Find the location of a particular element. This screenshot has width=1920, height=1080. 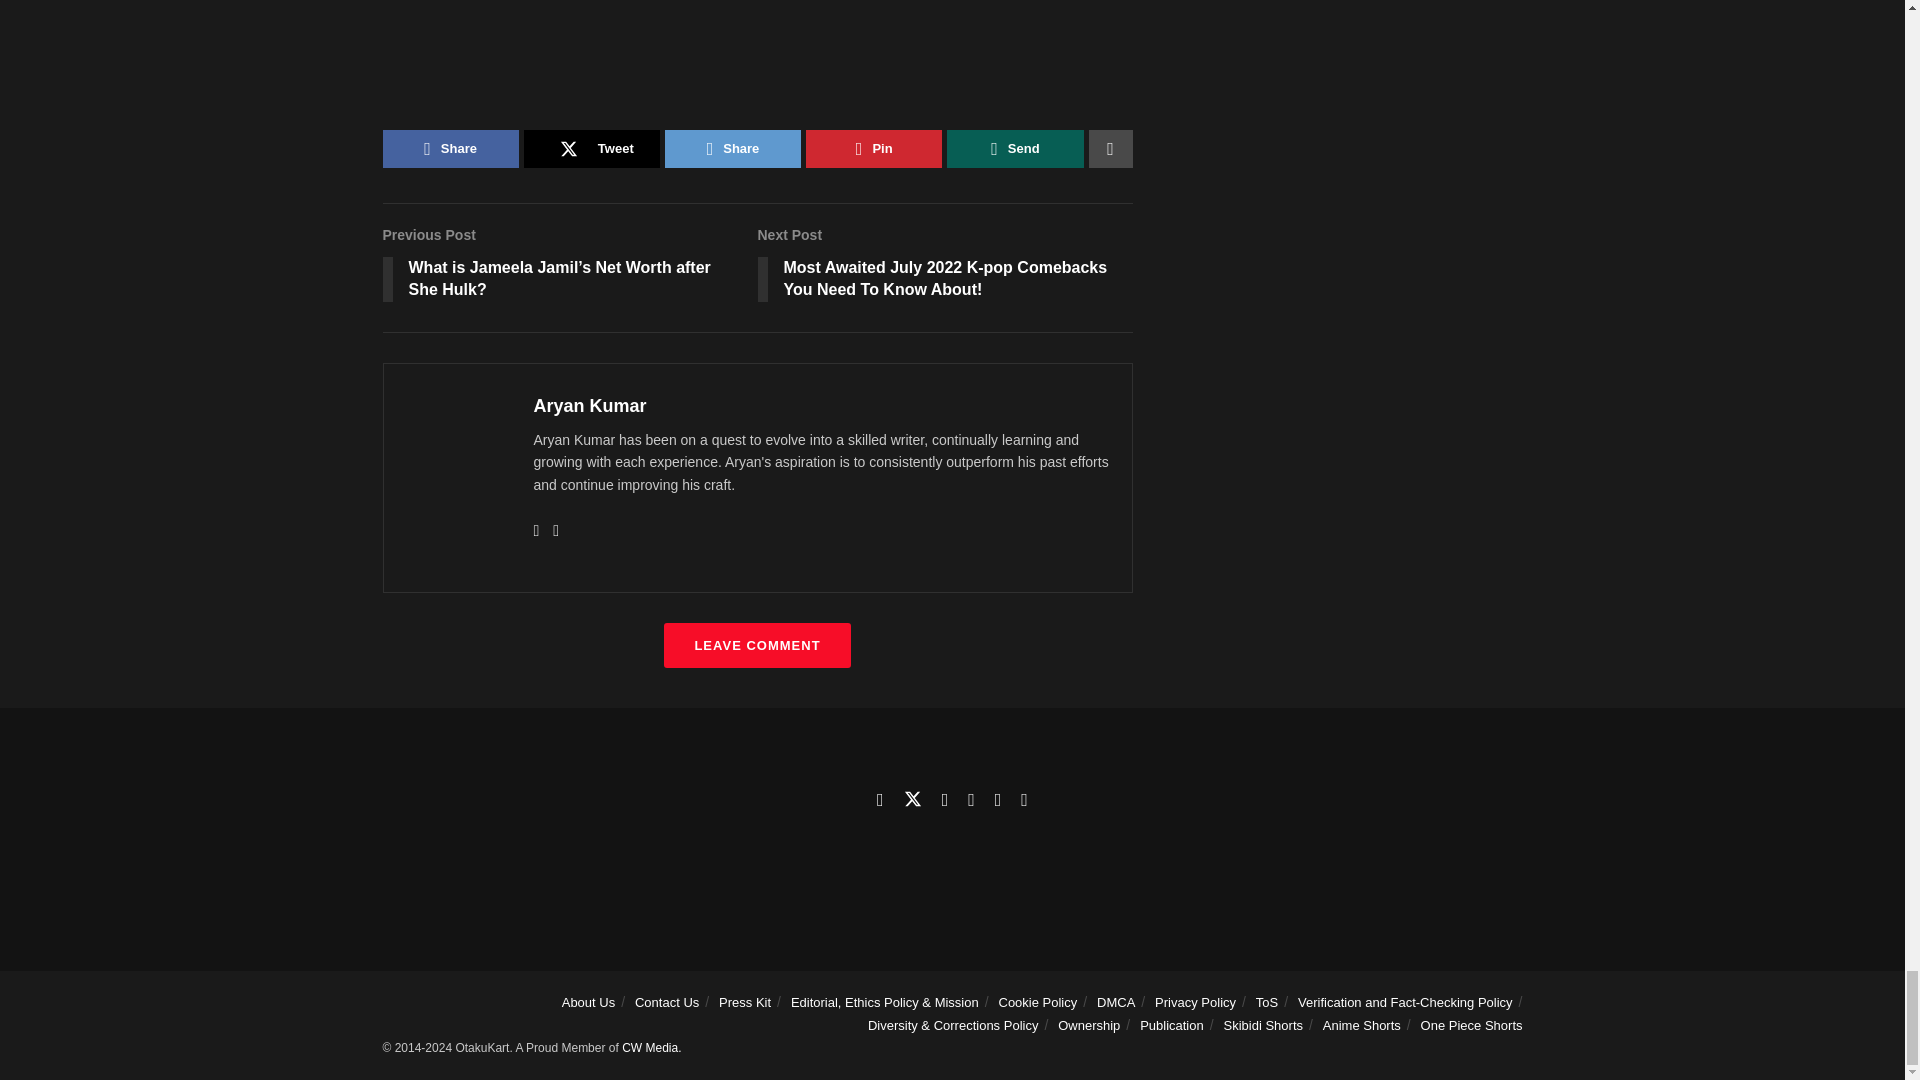

Aryan Kumar is located at coordinates (590, 406).